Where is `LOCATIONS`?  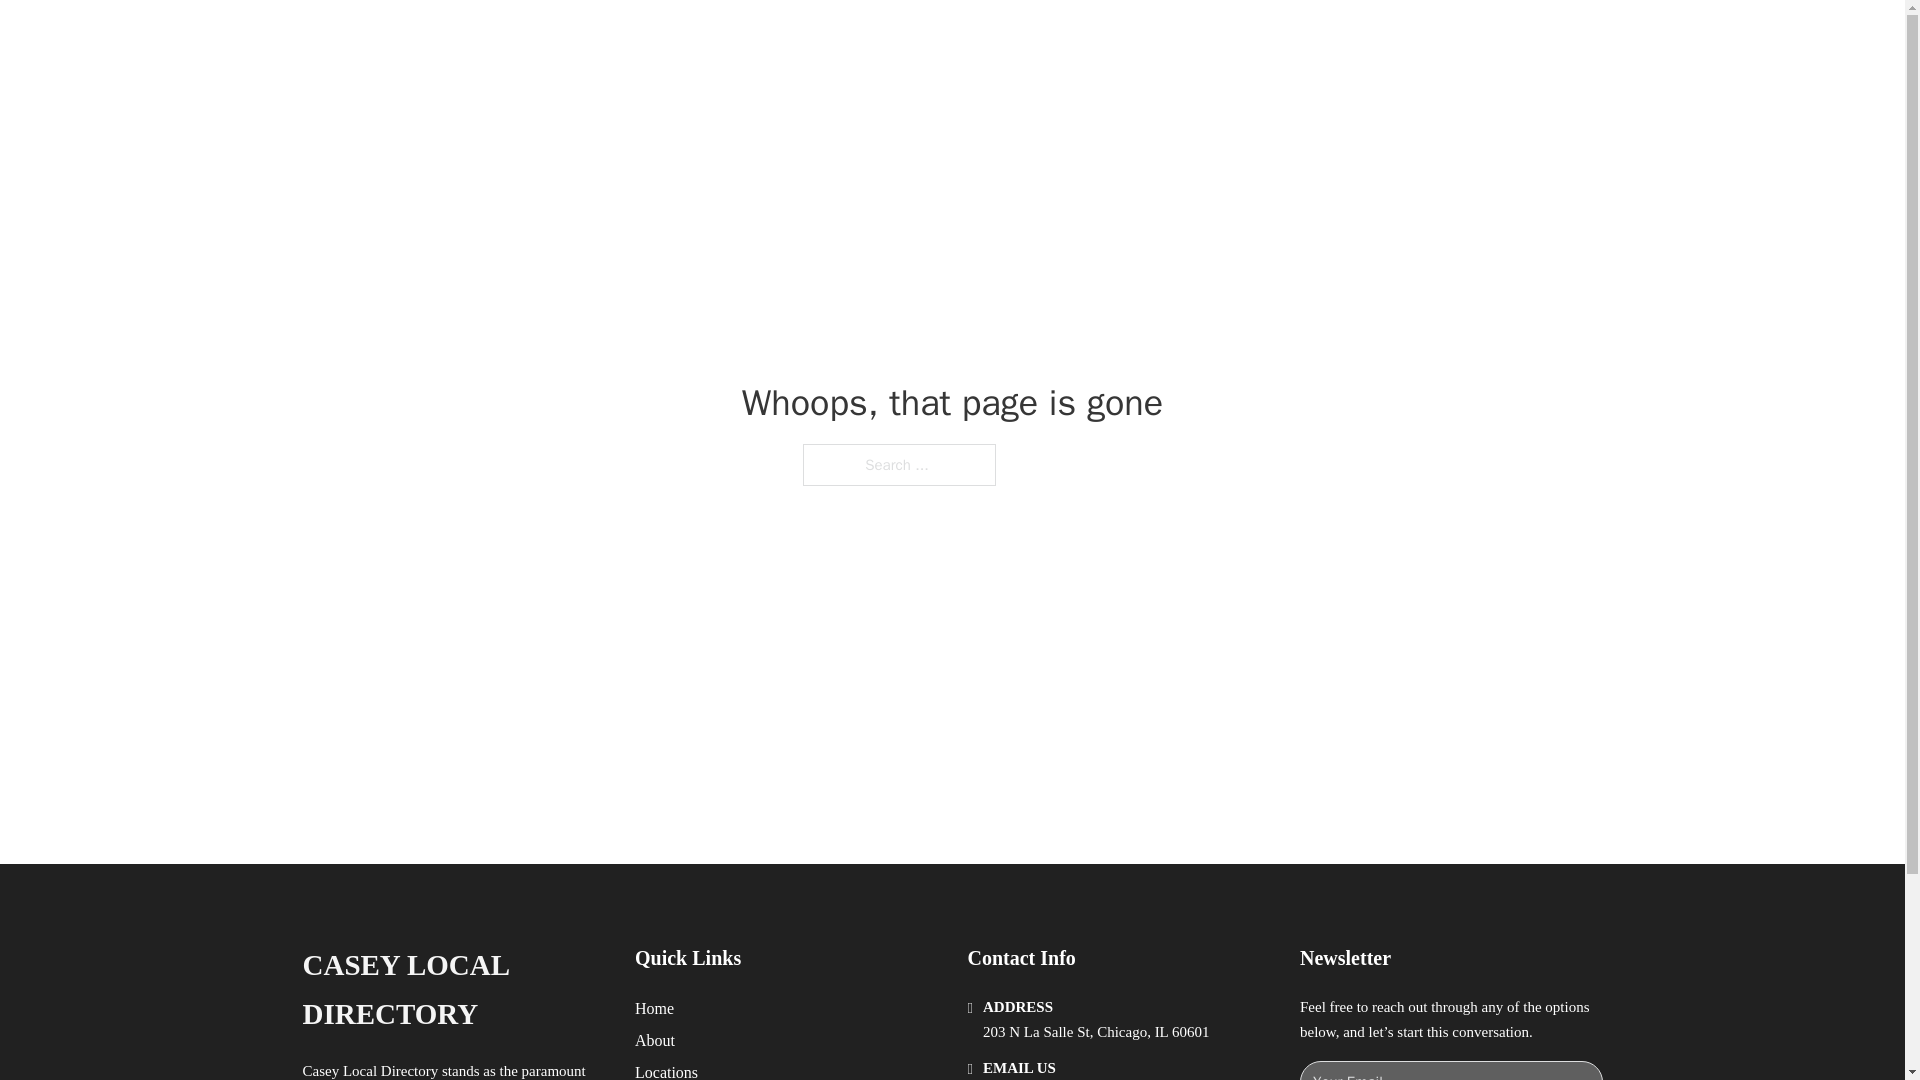 LOCATIONS is located at coordinates (1306, 38).